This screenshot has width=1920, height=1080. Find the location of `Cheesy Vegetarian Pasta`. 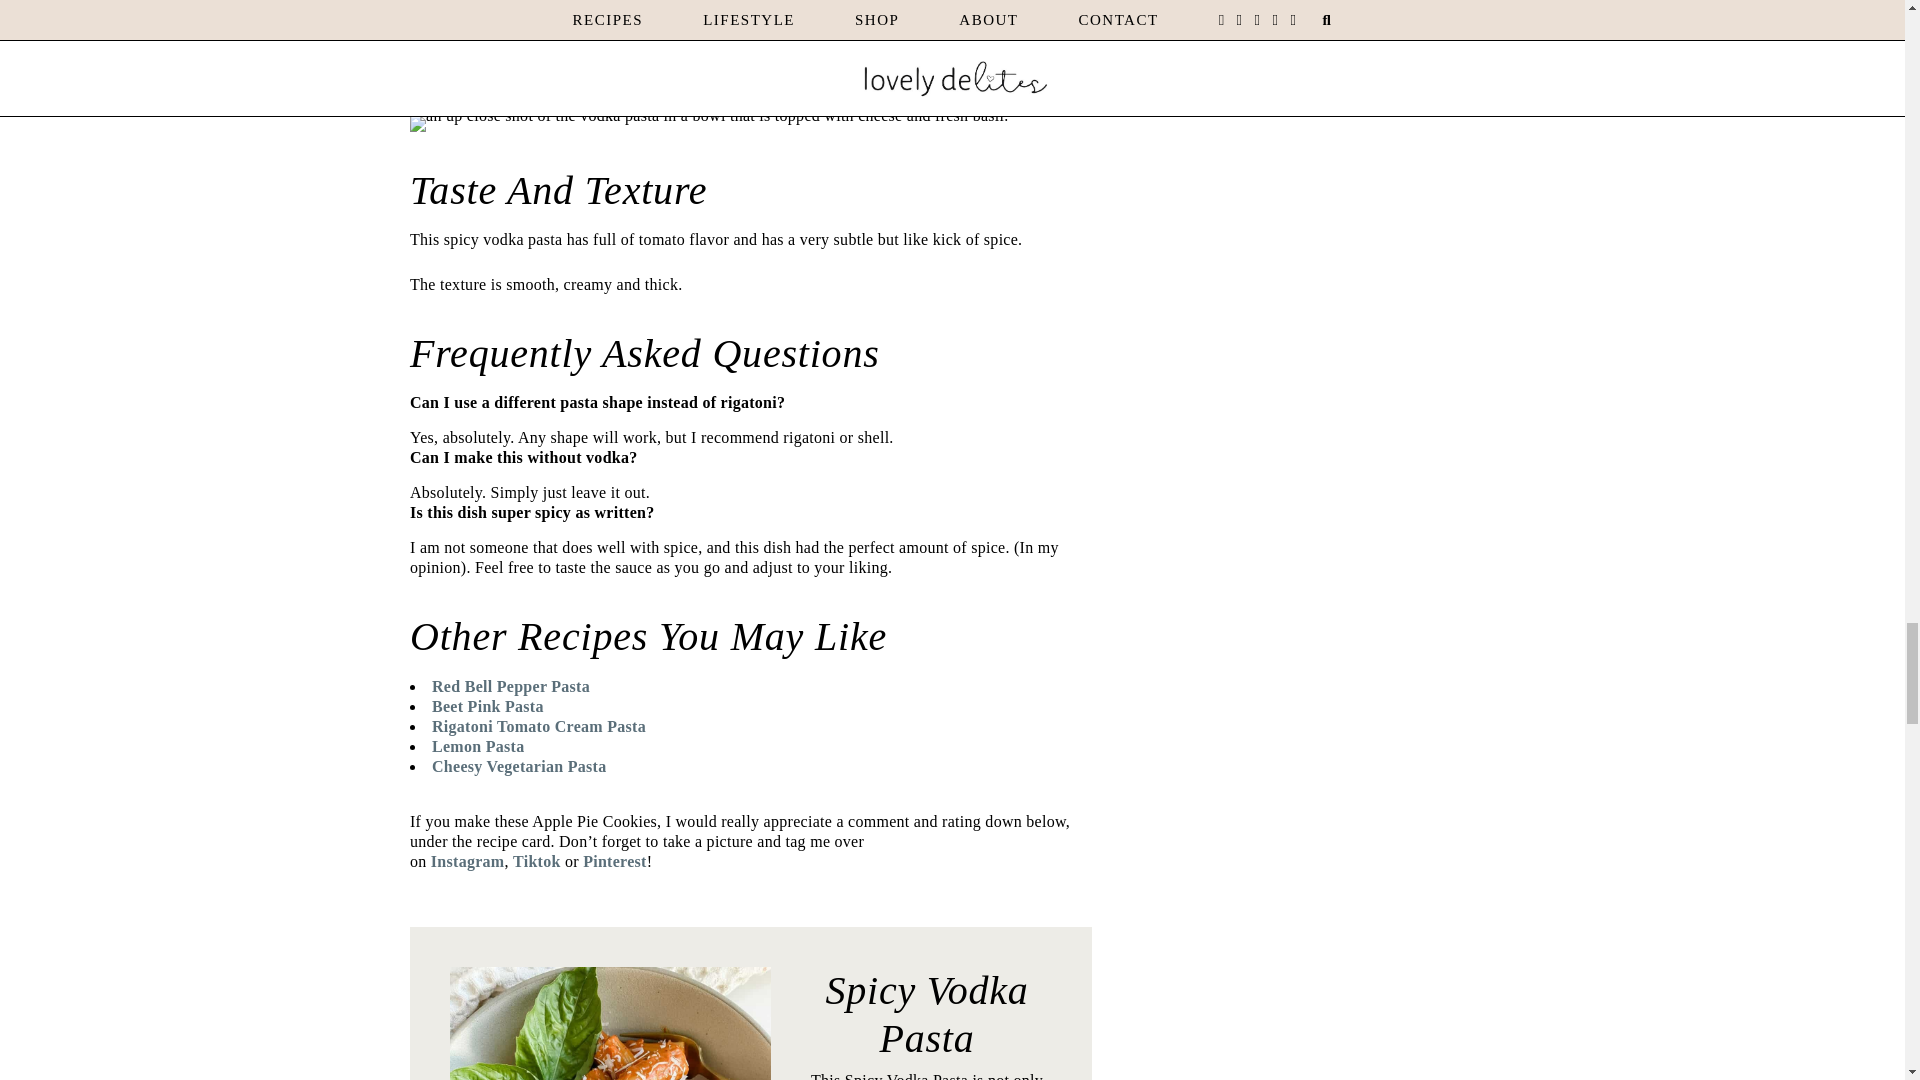

Cheesy Vegetarian Pasta is located at coordinates (519, 766).